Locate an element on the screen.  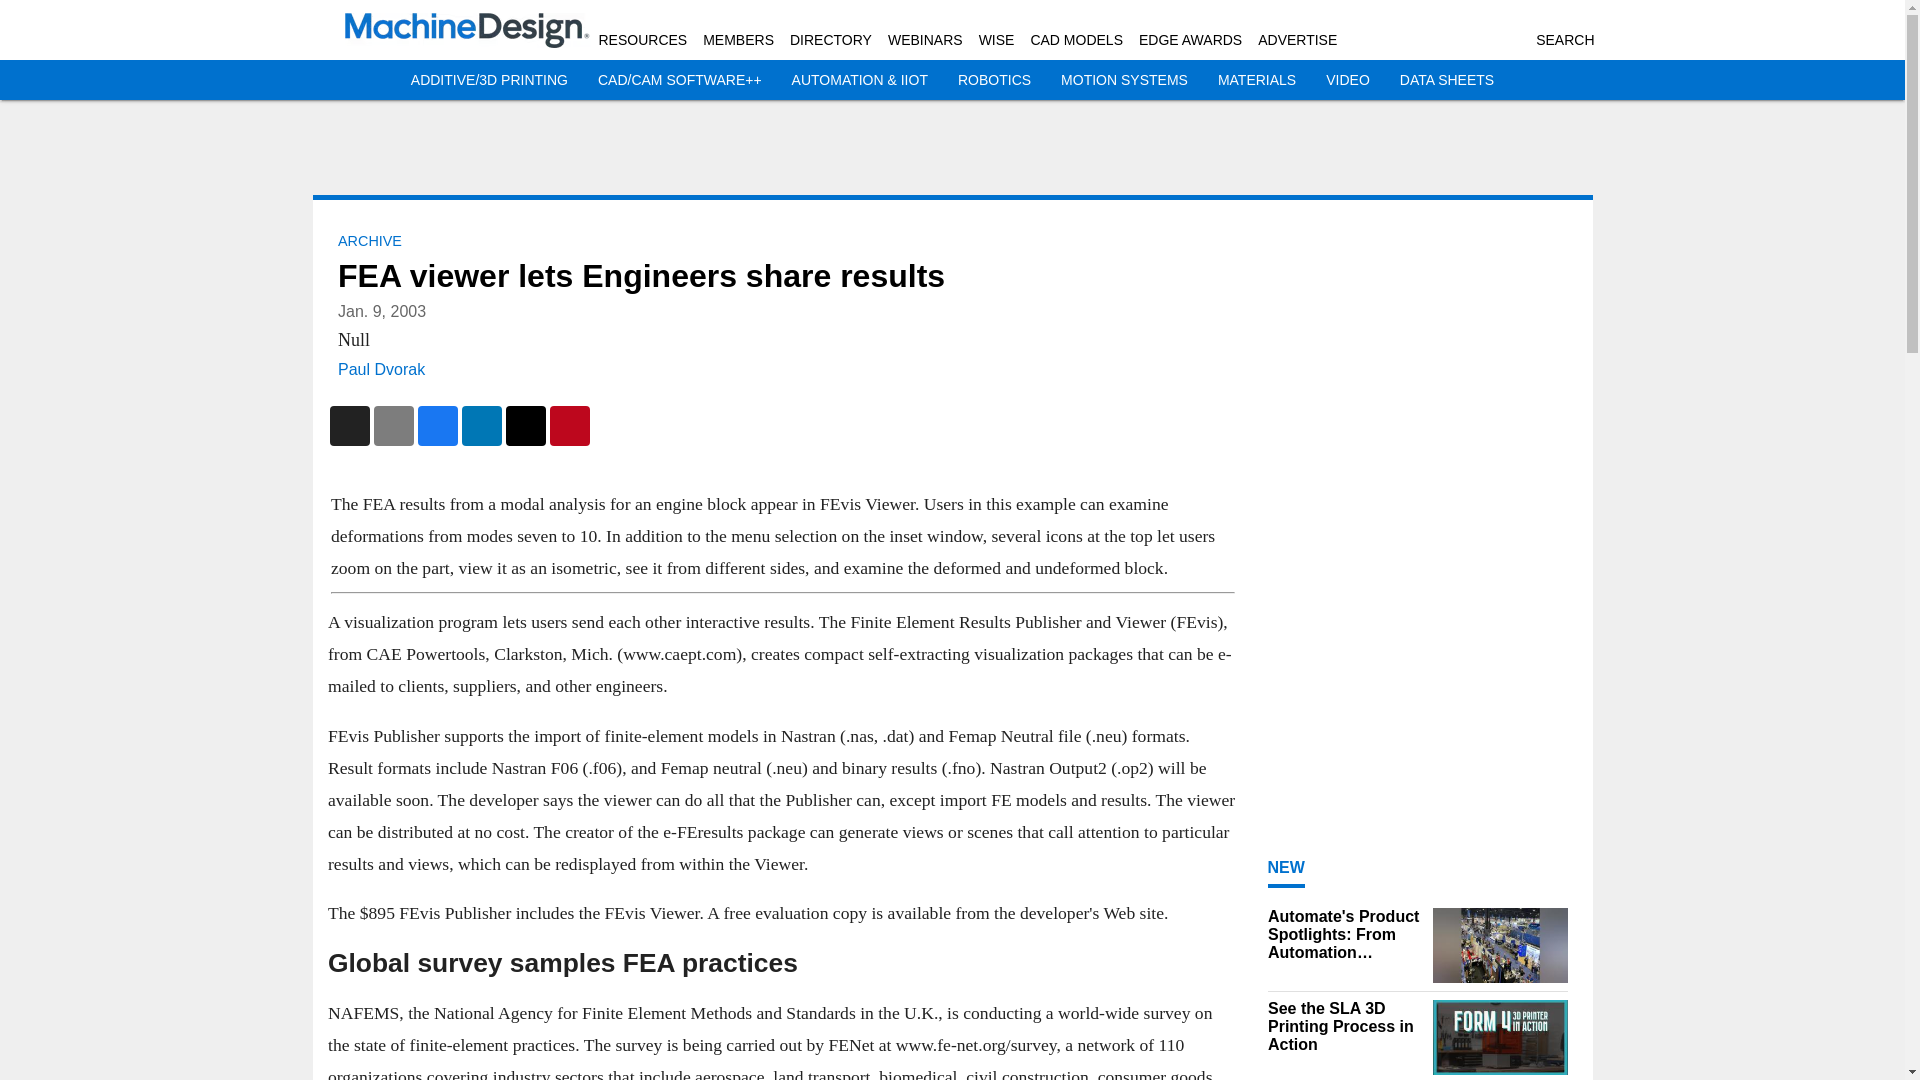
WEBINARS is located at coordinates (925, 40).